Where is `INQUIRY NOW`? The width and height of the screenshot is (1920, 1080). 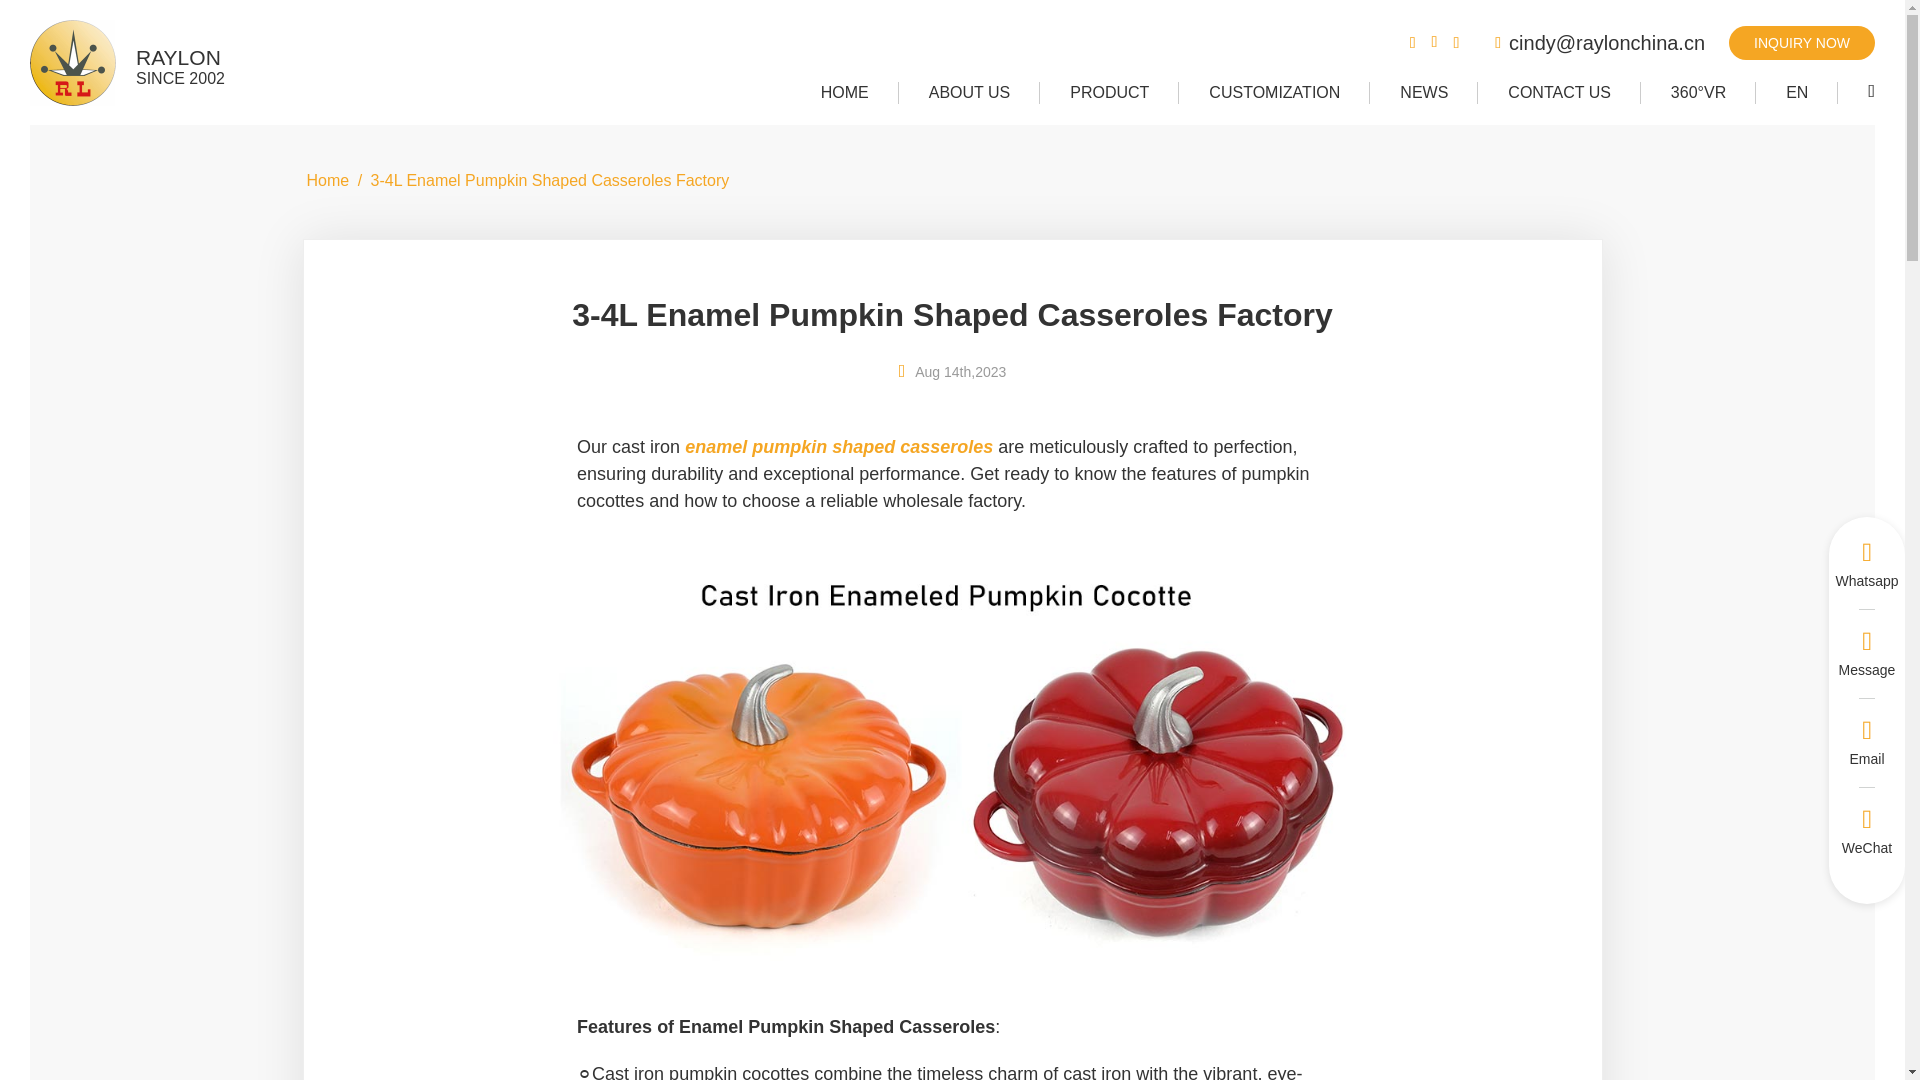 INQUIRY NOW is located at coordinates (1802, 42).